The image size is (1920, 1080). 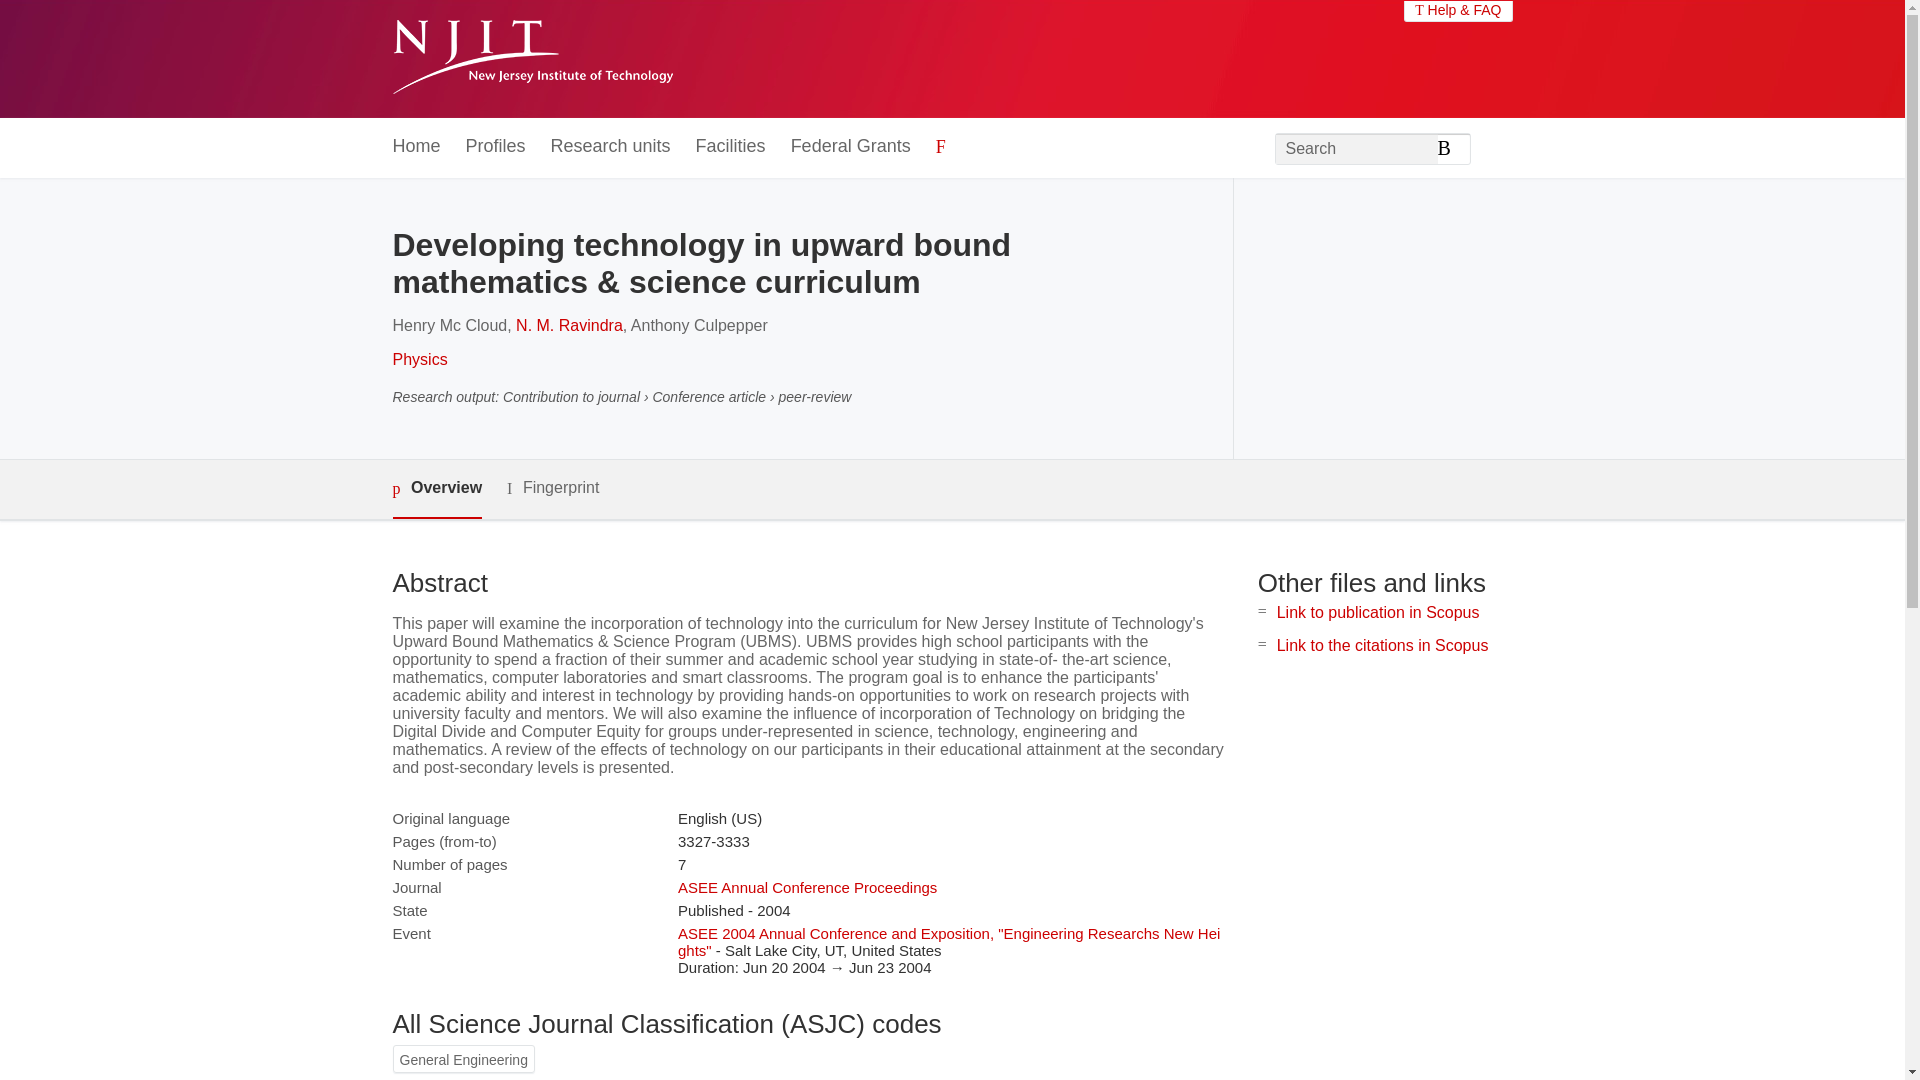 What do you see at coordinates (552, 488) in the screenshot?
I see `Fingerprint` at bounding box center [552, 488].